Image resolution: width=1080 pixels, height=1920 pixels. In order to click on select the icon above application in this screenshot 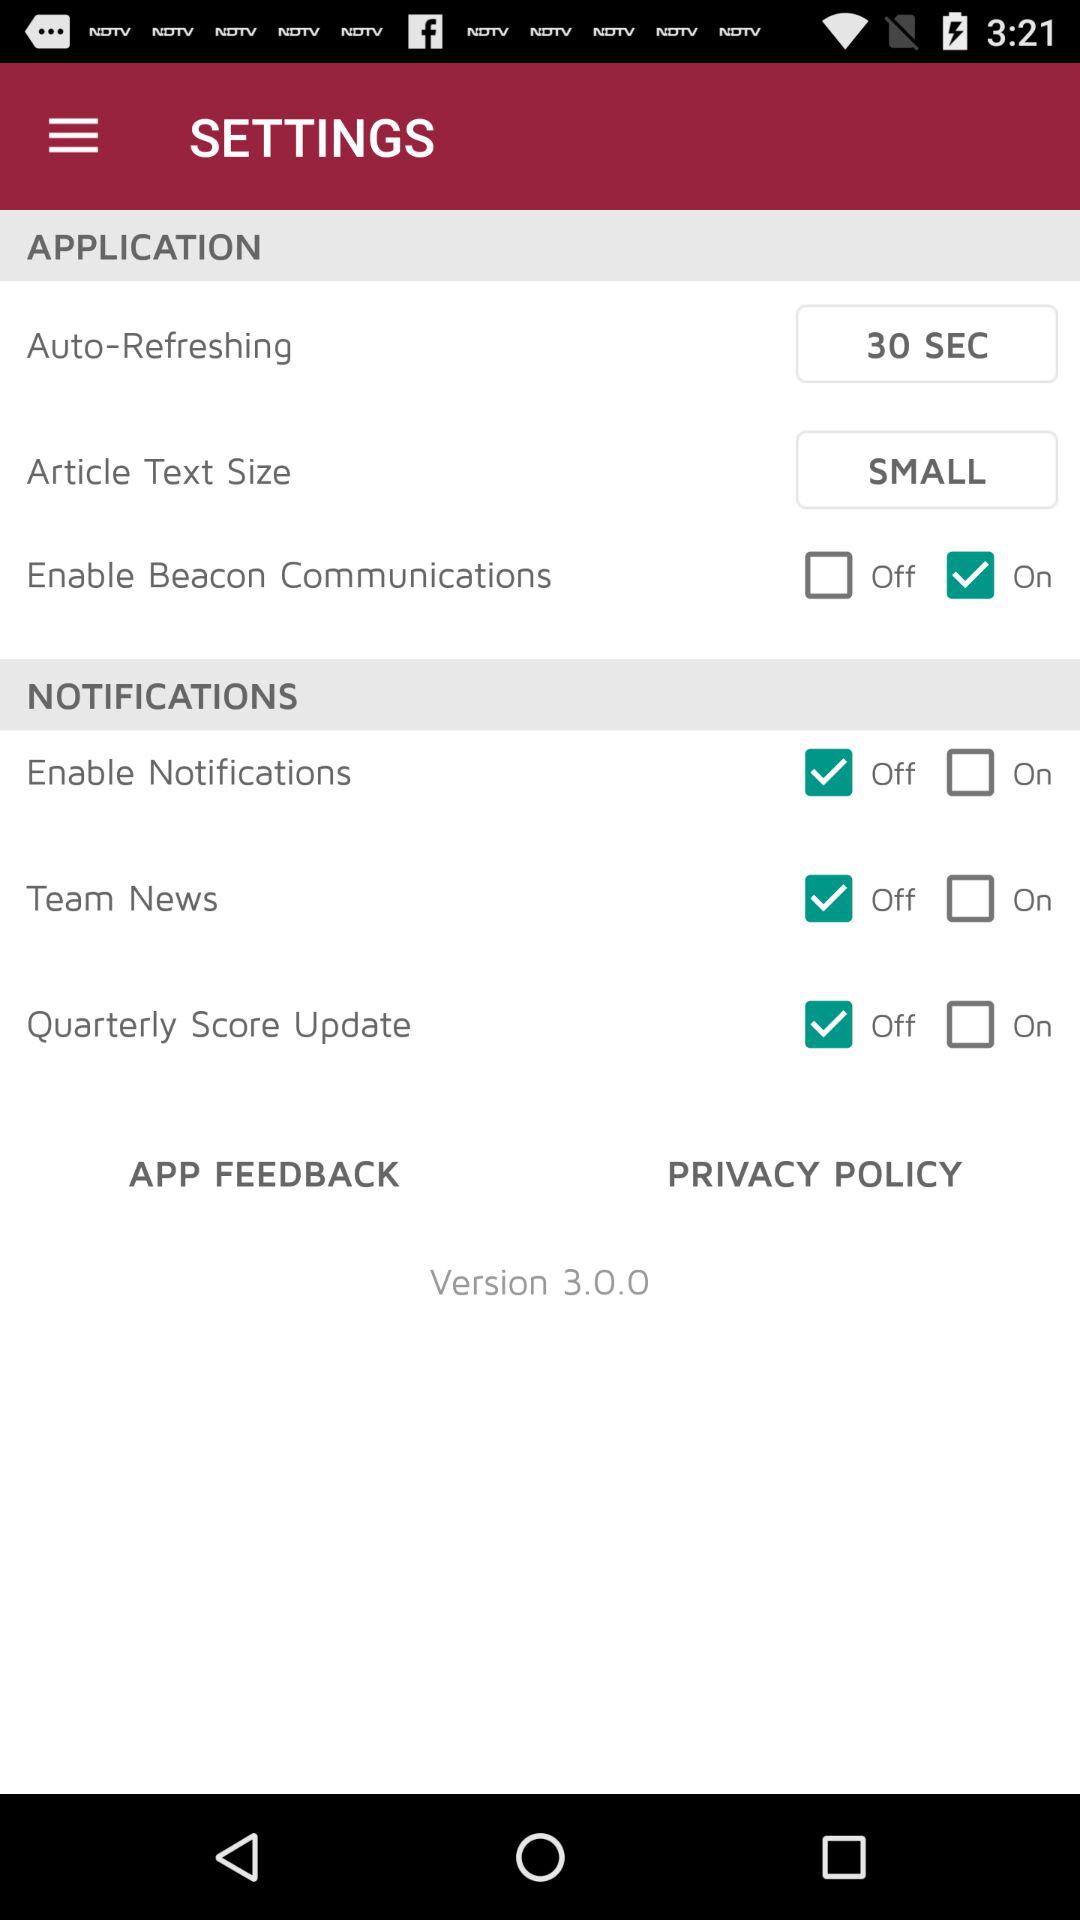, I will do `click(73, 136)`.